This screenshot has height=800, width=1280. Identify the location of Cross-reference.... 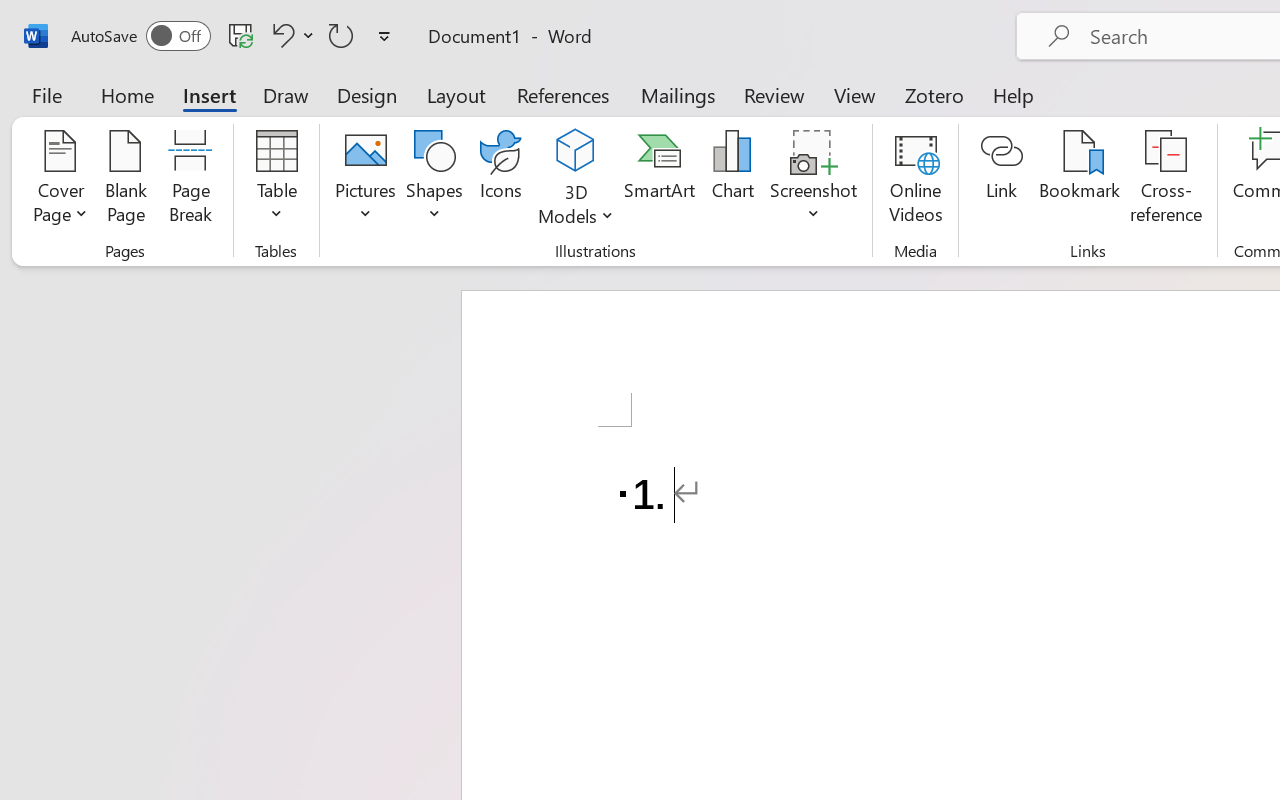
(1166, 180).